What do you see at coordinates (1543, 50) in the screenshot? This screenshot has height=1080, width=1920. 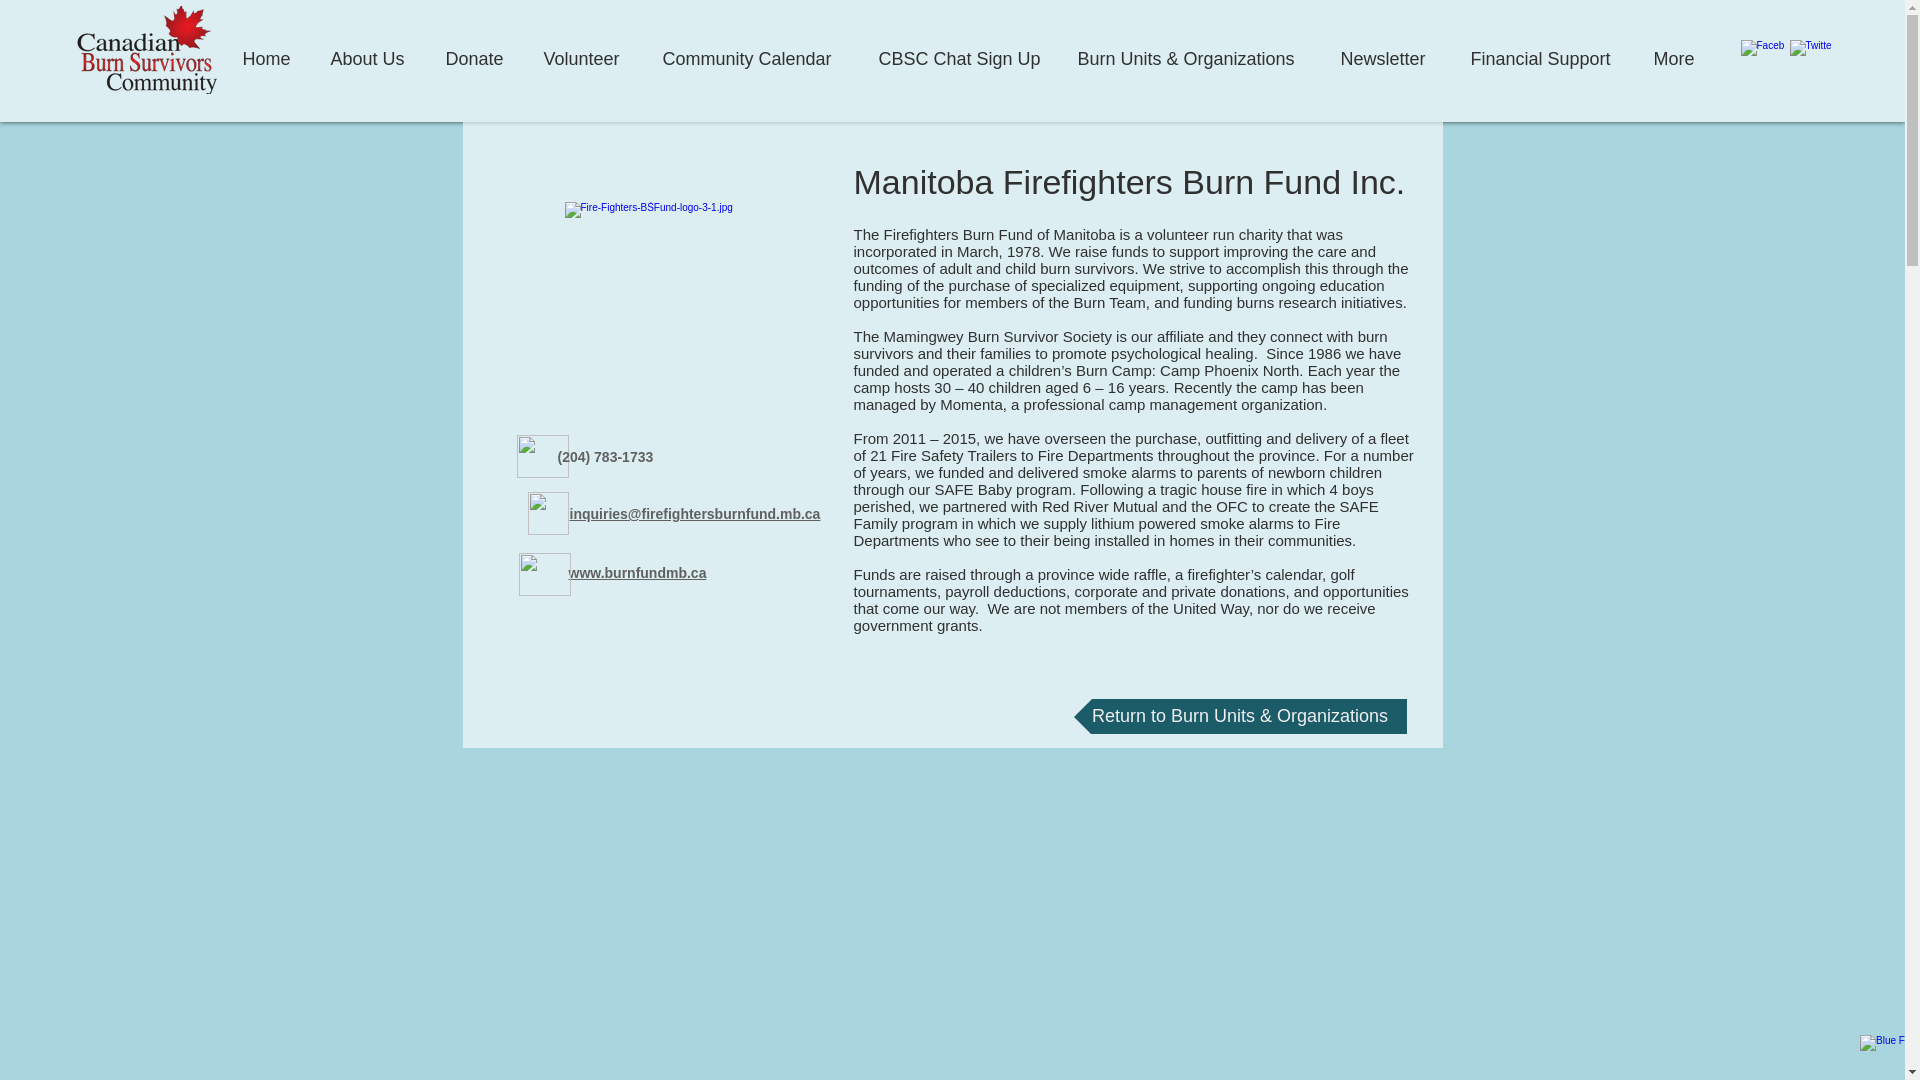 I see `Financial Support` at bounding box center [1543, 50].